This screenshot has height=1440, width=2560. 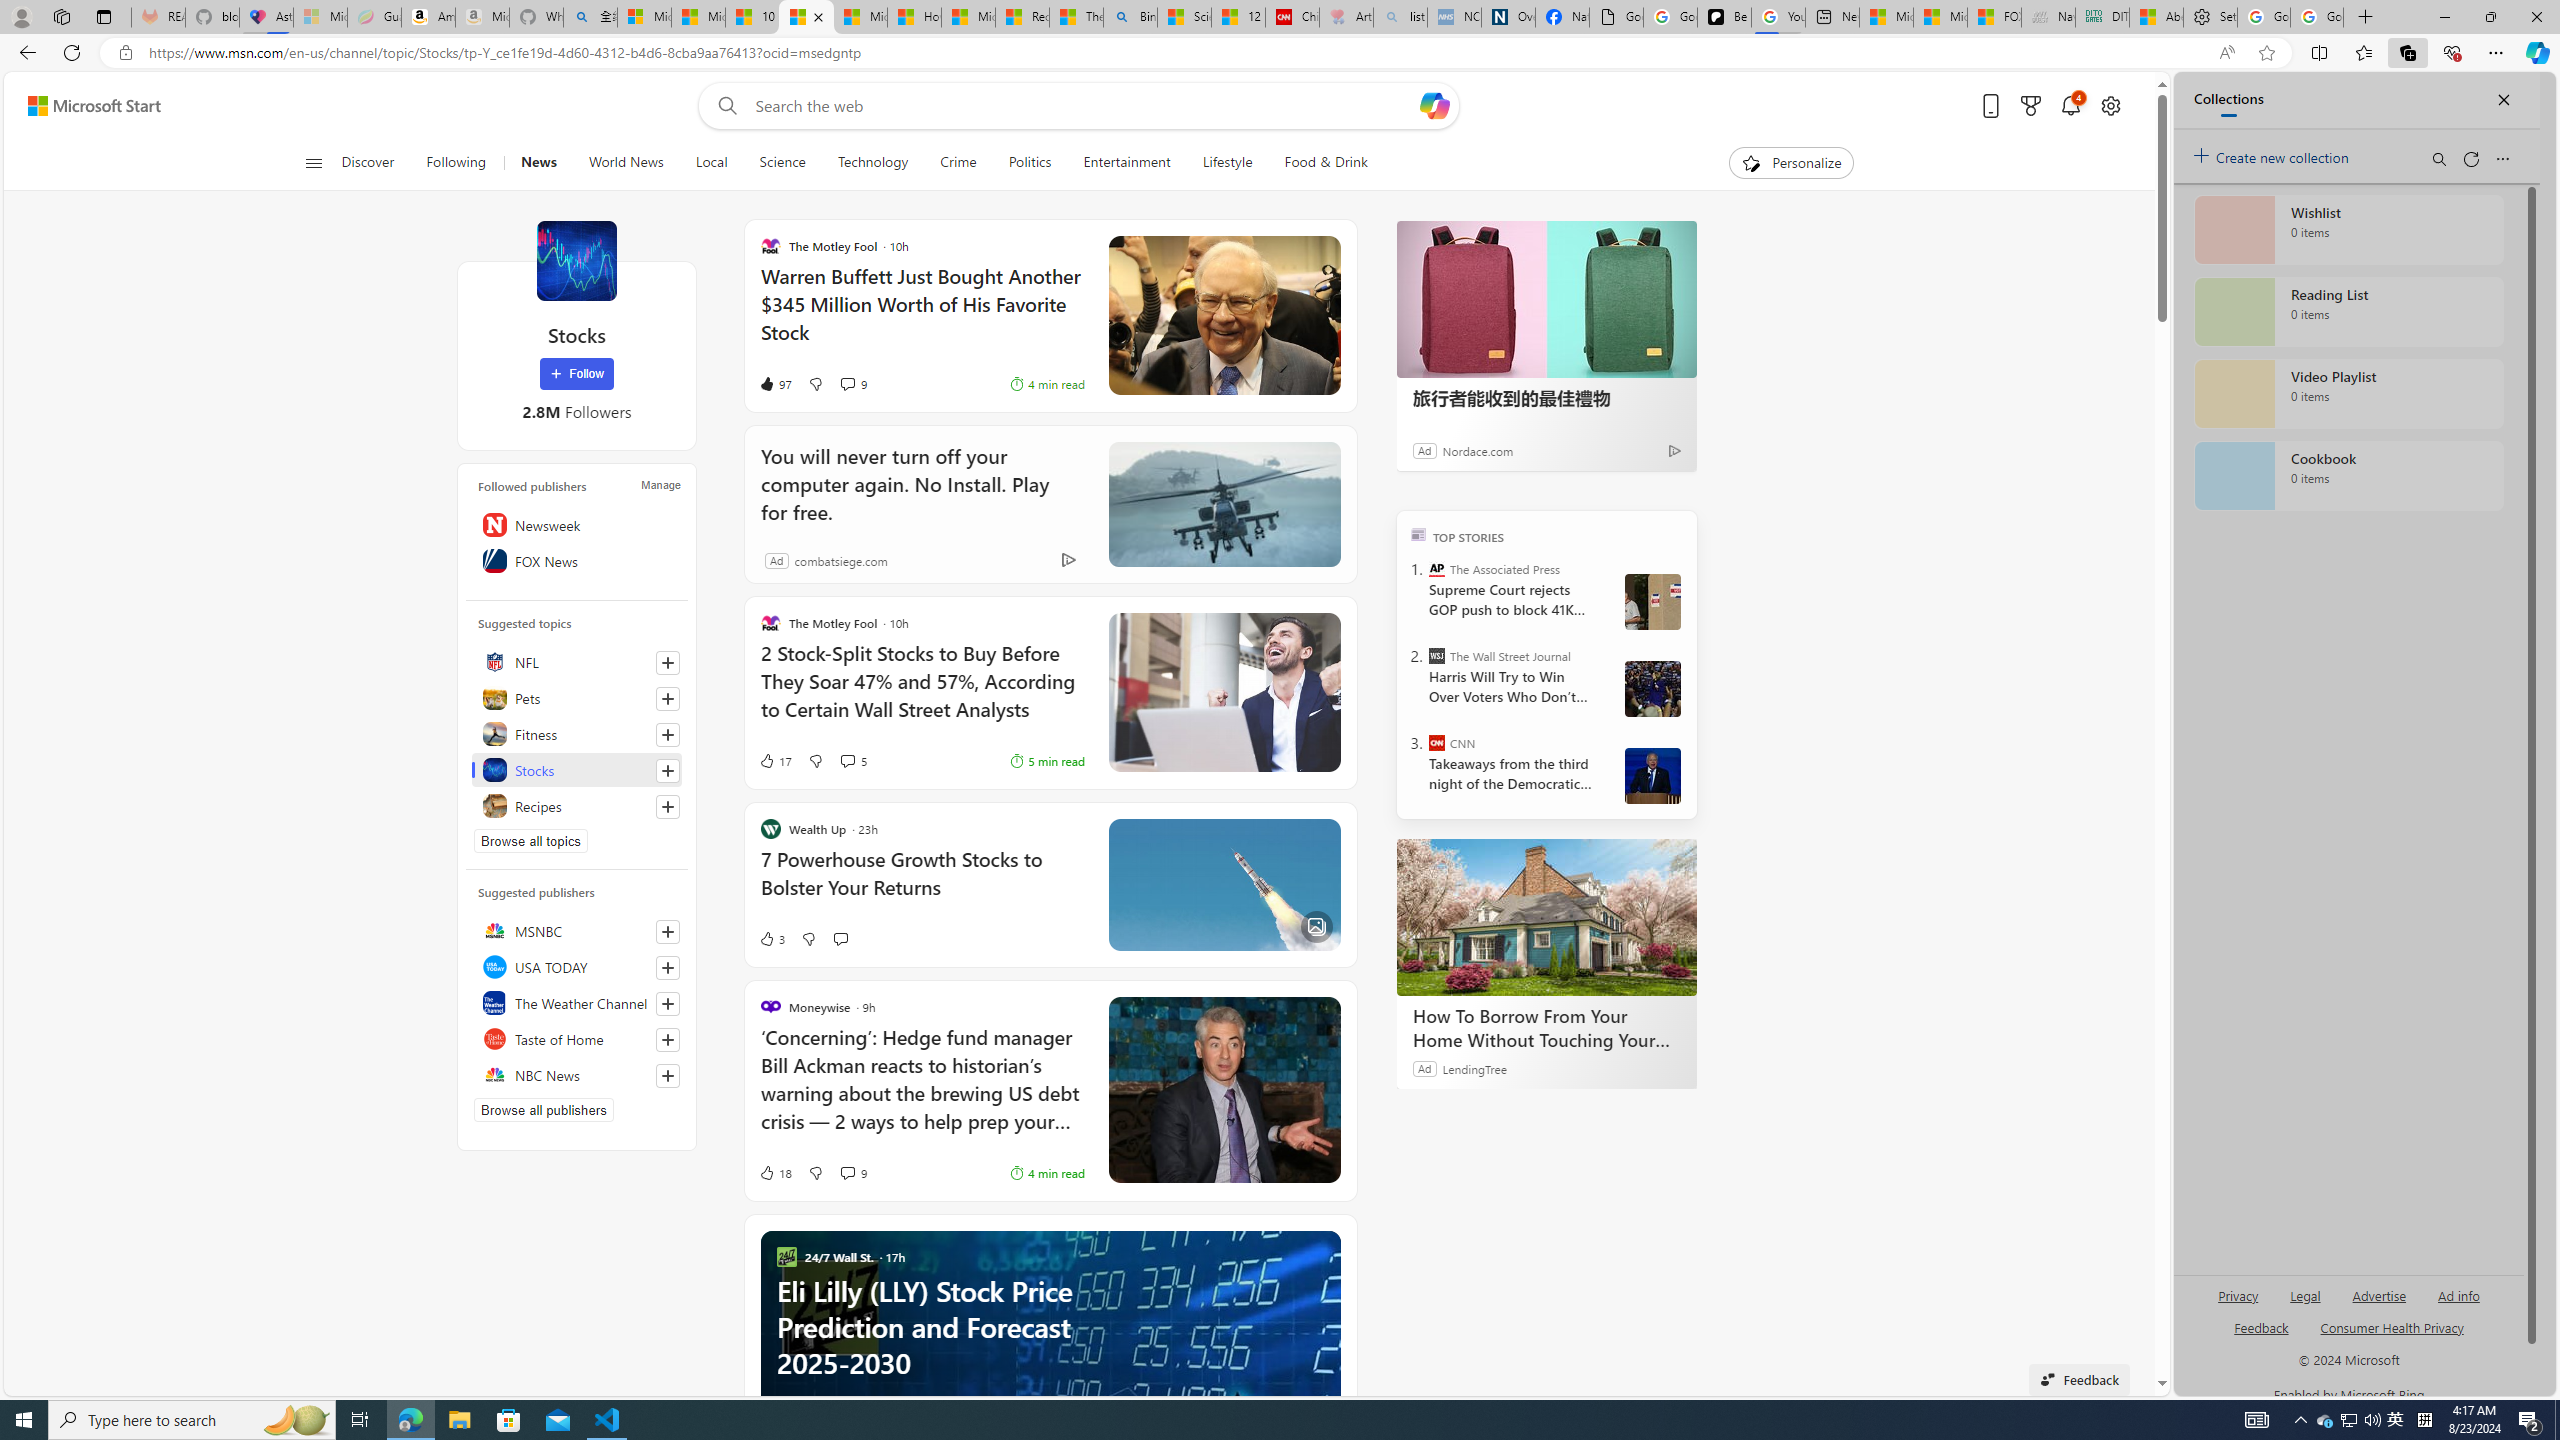 What do you see at coordinates (576, 770) in the screenshot?
I see `Stocks` at bounding box center [576, 770].